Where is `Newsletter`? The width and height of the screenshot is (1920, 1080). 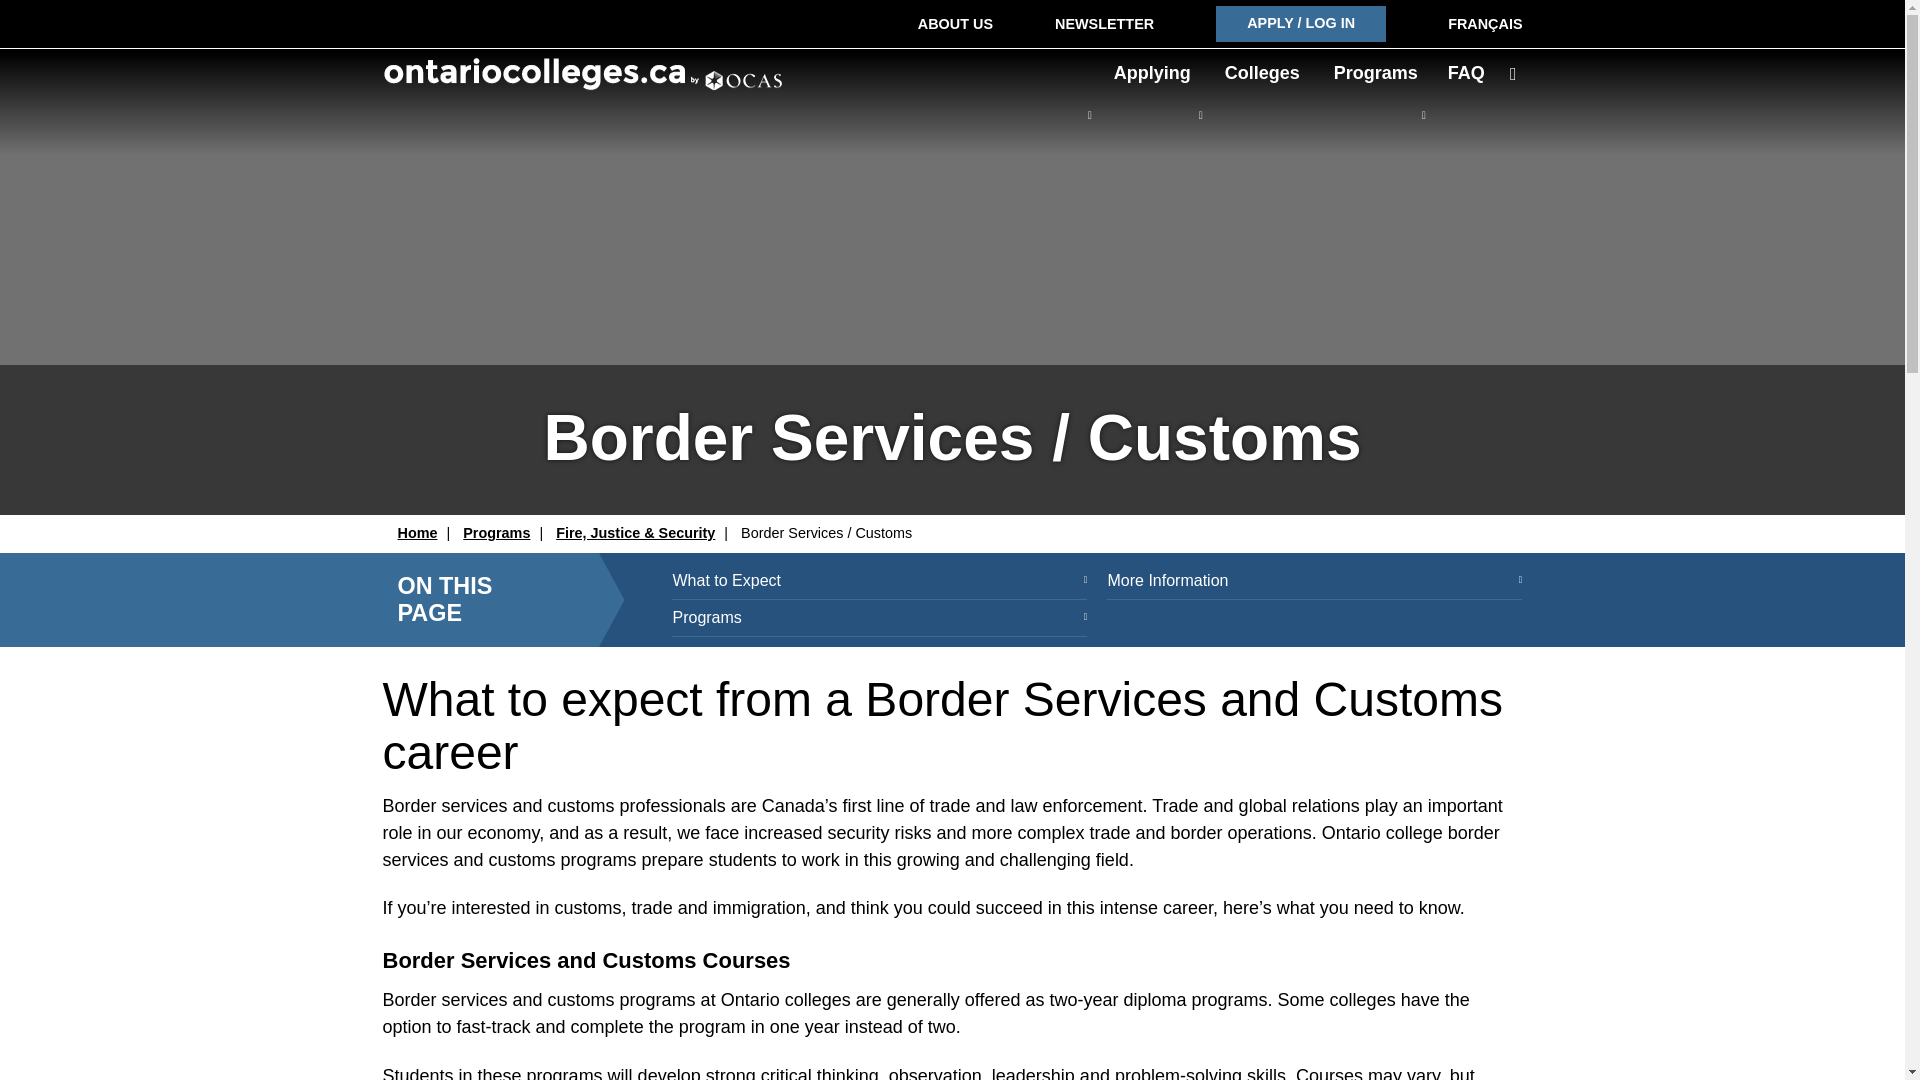 Newsletter is located at coordinates (1104, 24).